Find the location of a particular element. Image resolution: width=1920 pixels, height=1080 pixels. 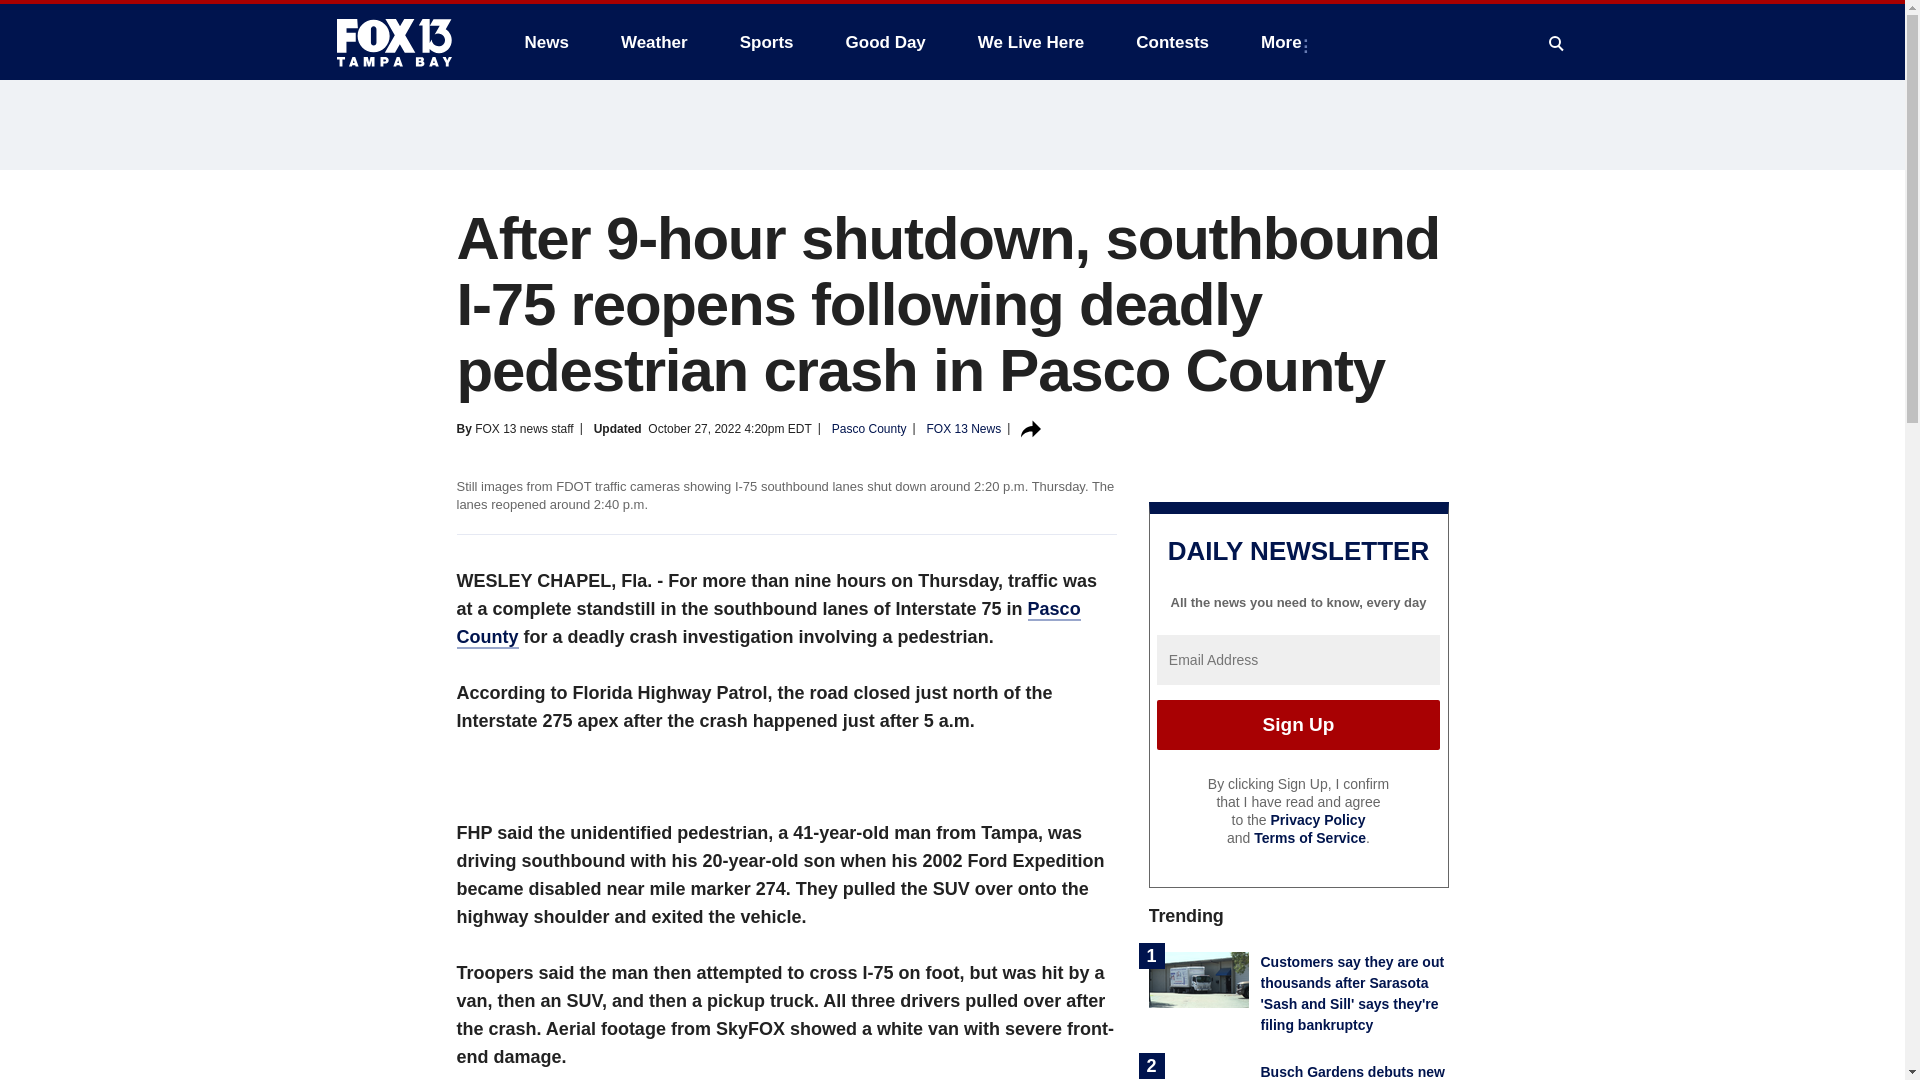

More is located at coordinates (1285, 42).